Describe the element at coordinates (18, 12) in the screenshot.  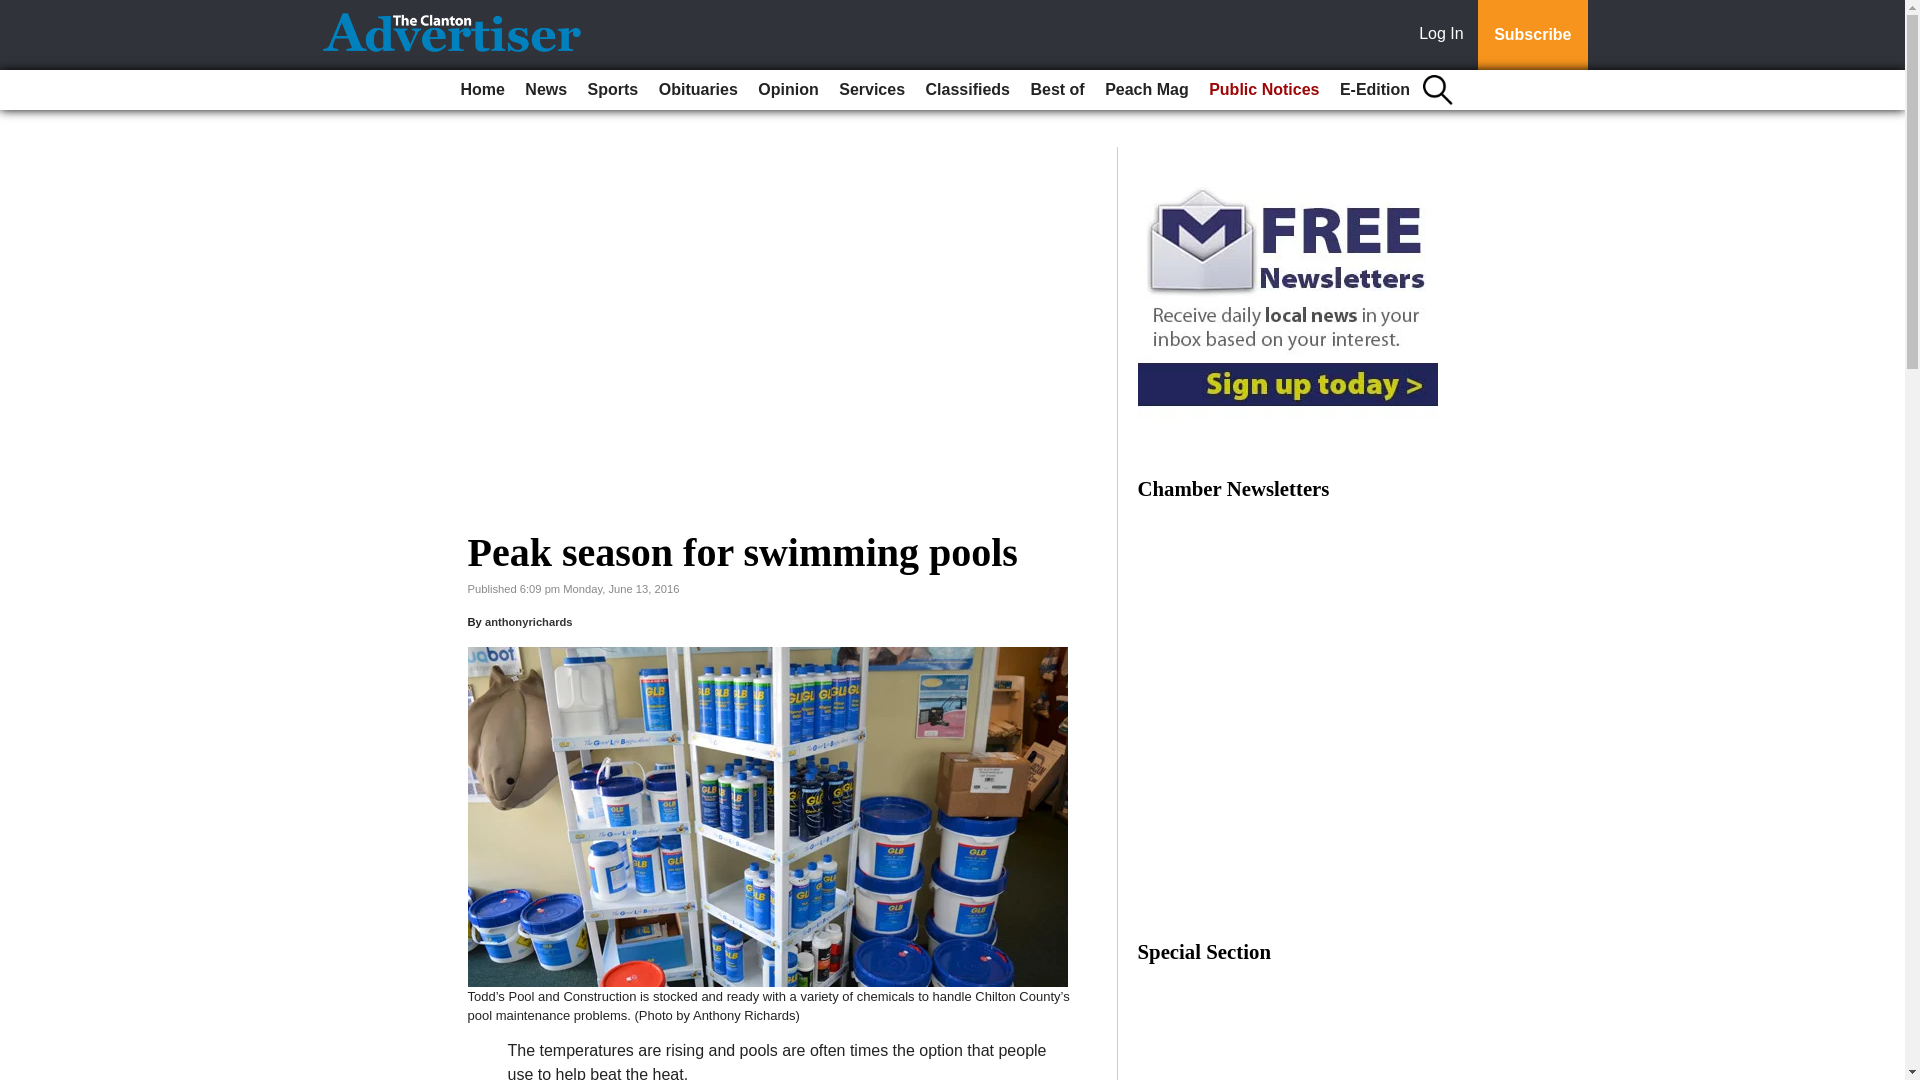
I see `Go` at that location.